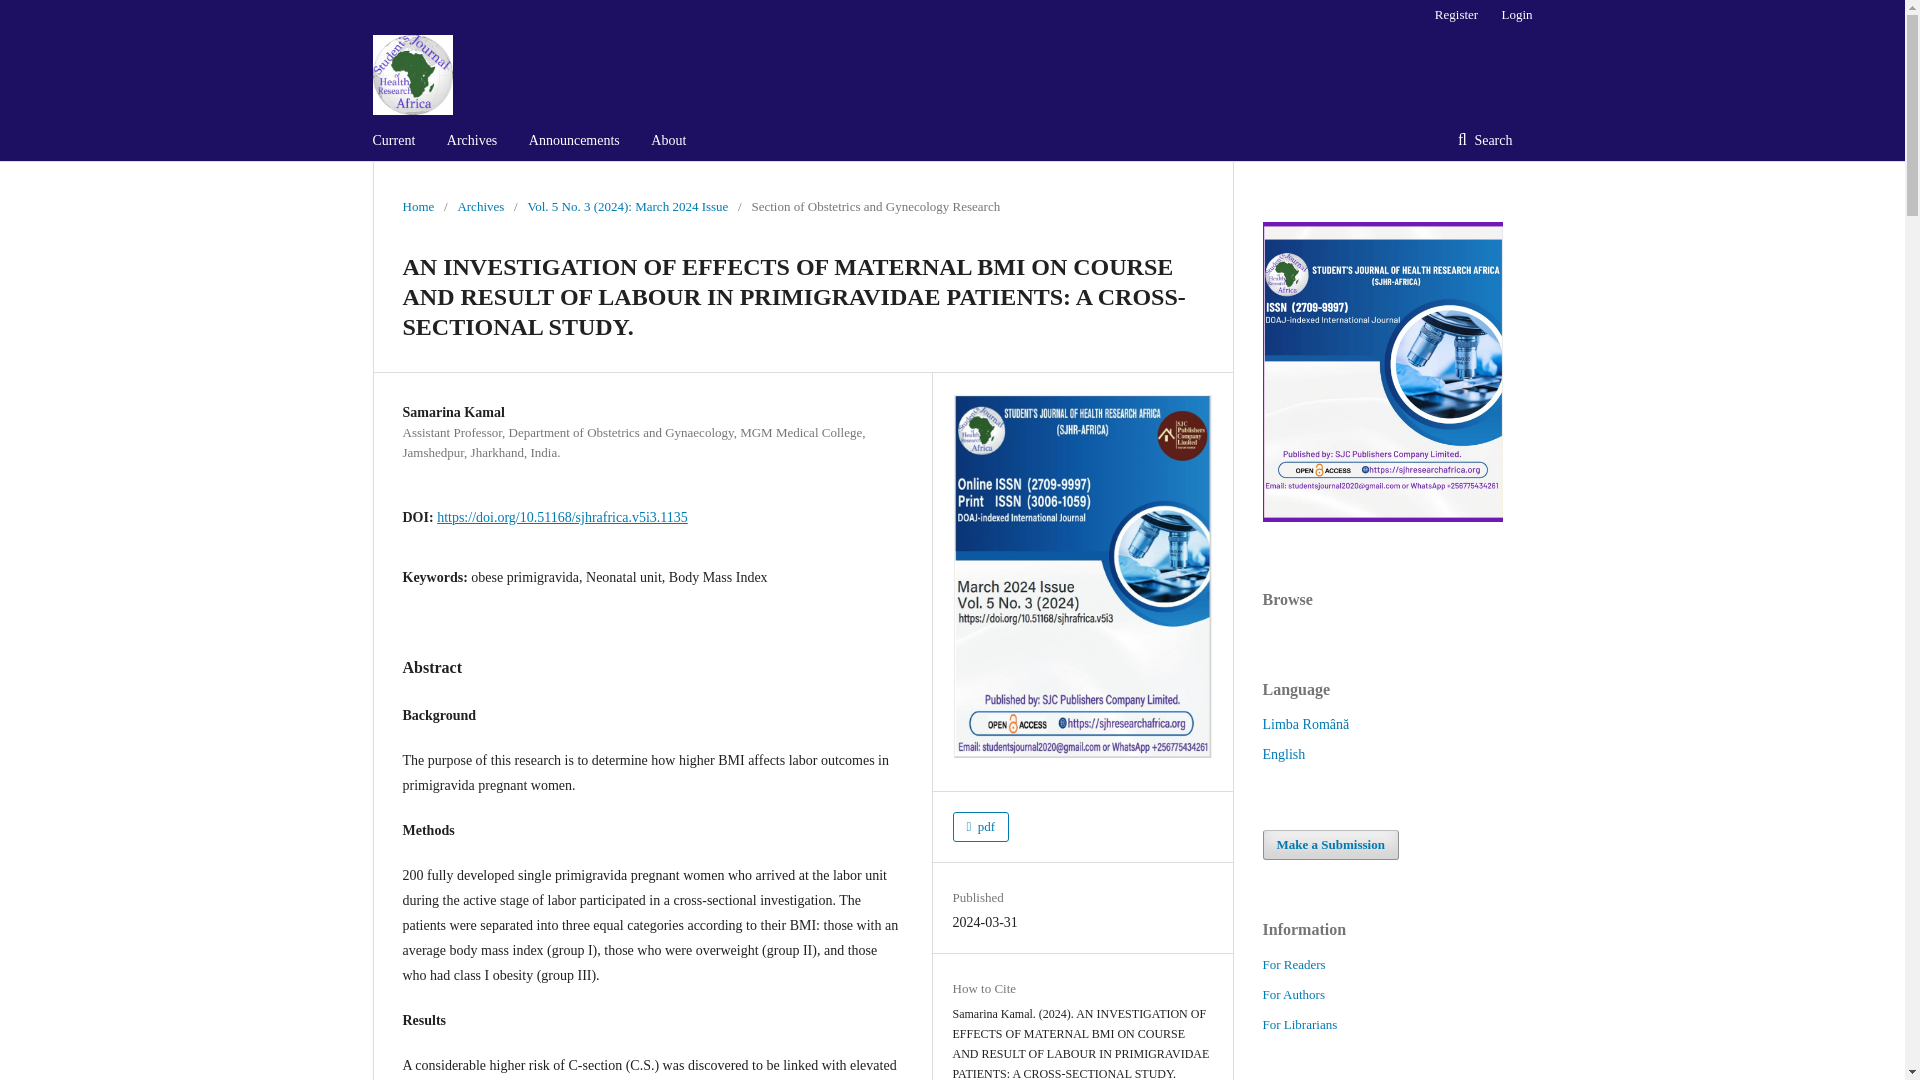 The image size is (1920, 1080). Describe the element at coordinates (472, 140) in the screenshot. I see `Archives` at that location.